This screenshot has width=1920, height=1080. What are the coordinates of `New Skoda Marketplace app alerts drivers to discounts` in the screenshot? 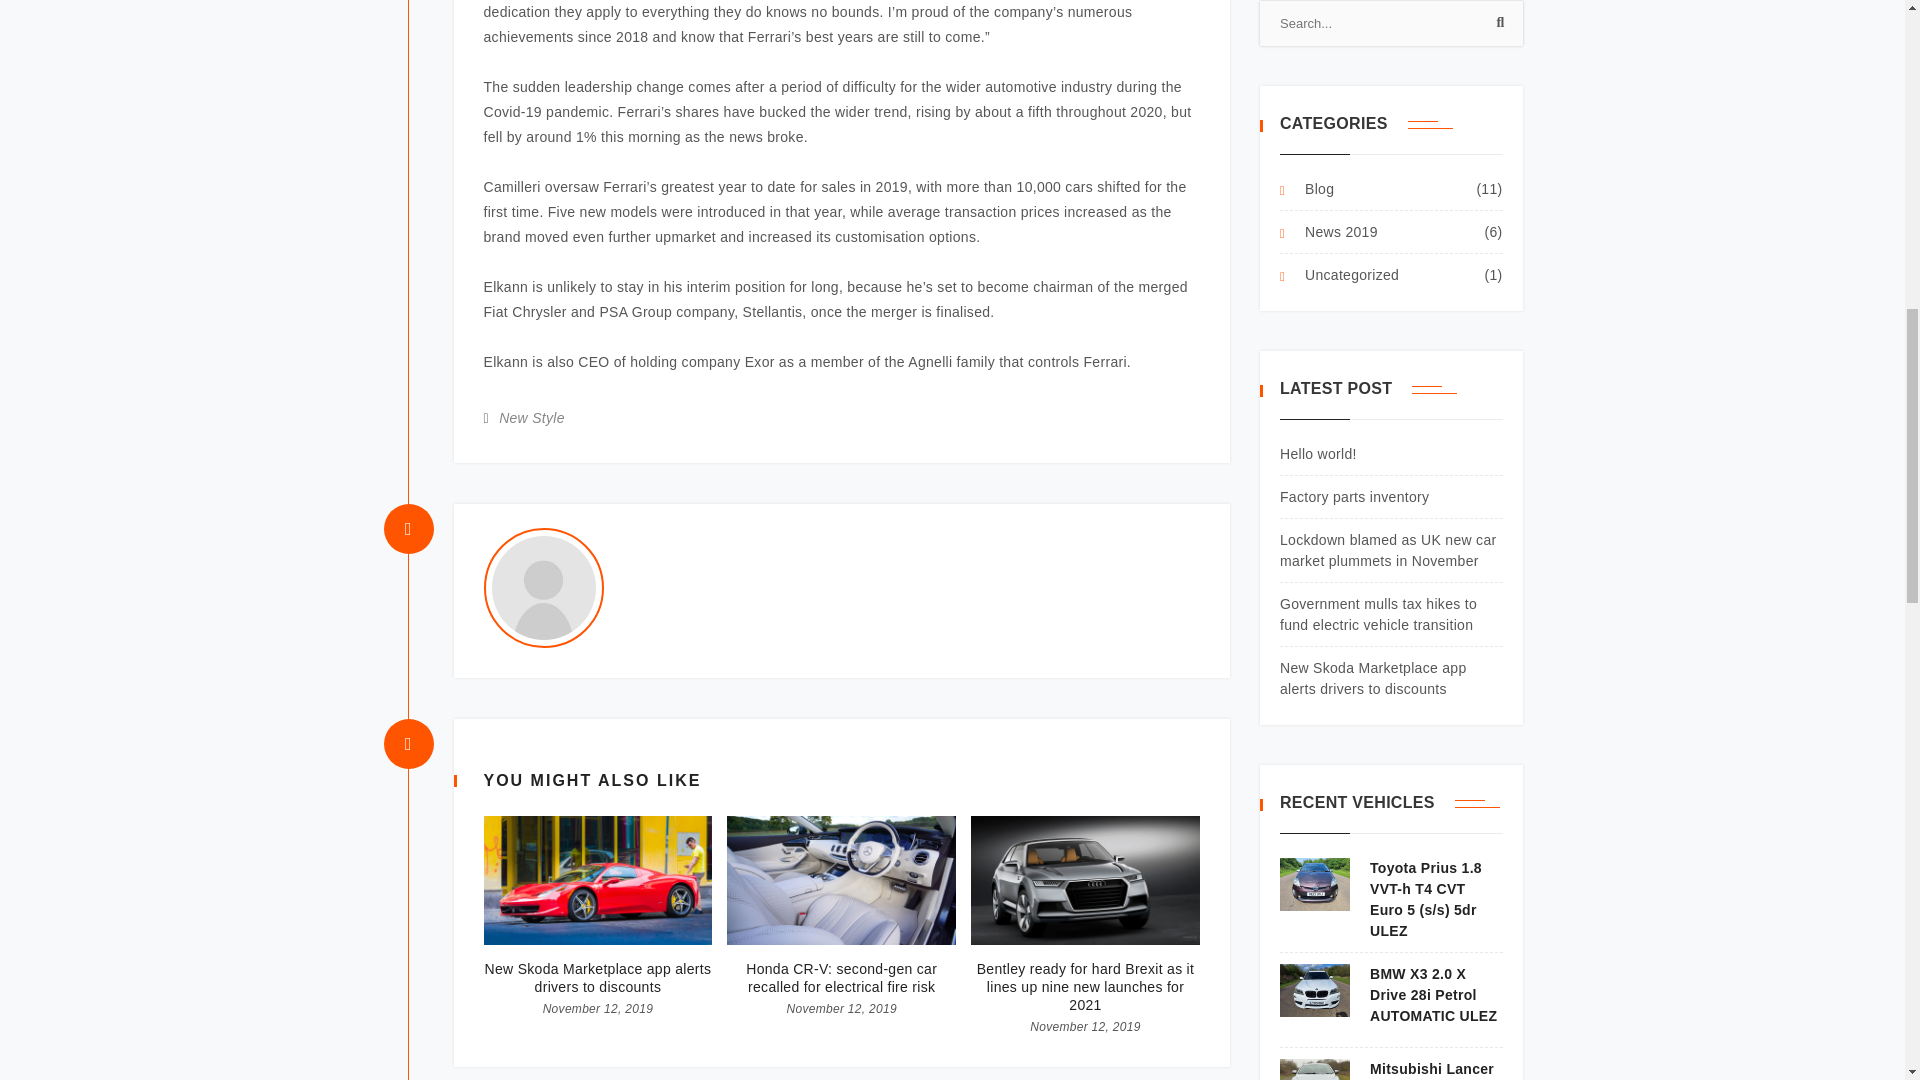 It's located at (1373, 678).